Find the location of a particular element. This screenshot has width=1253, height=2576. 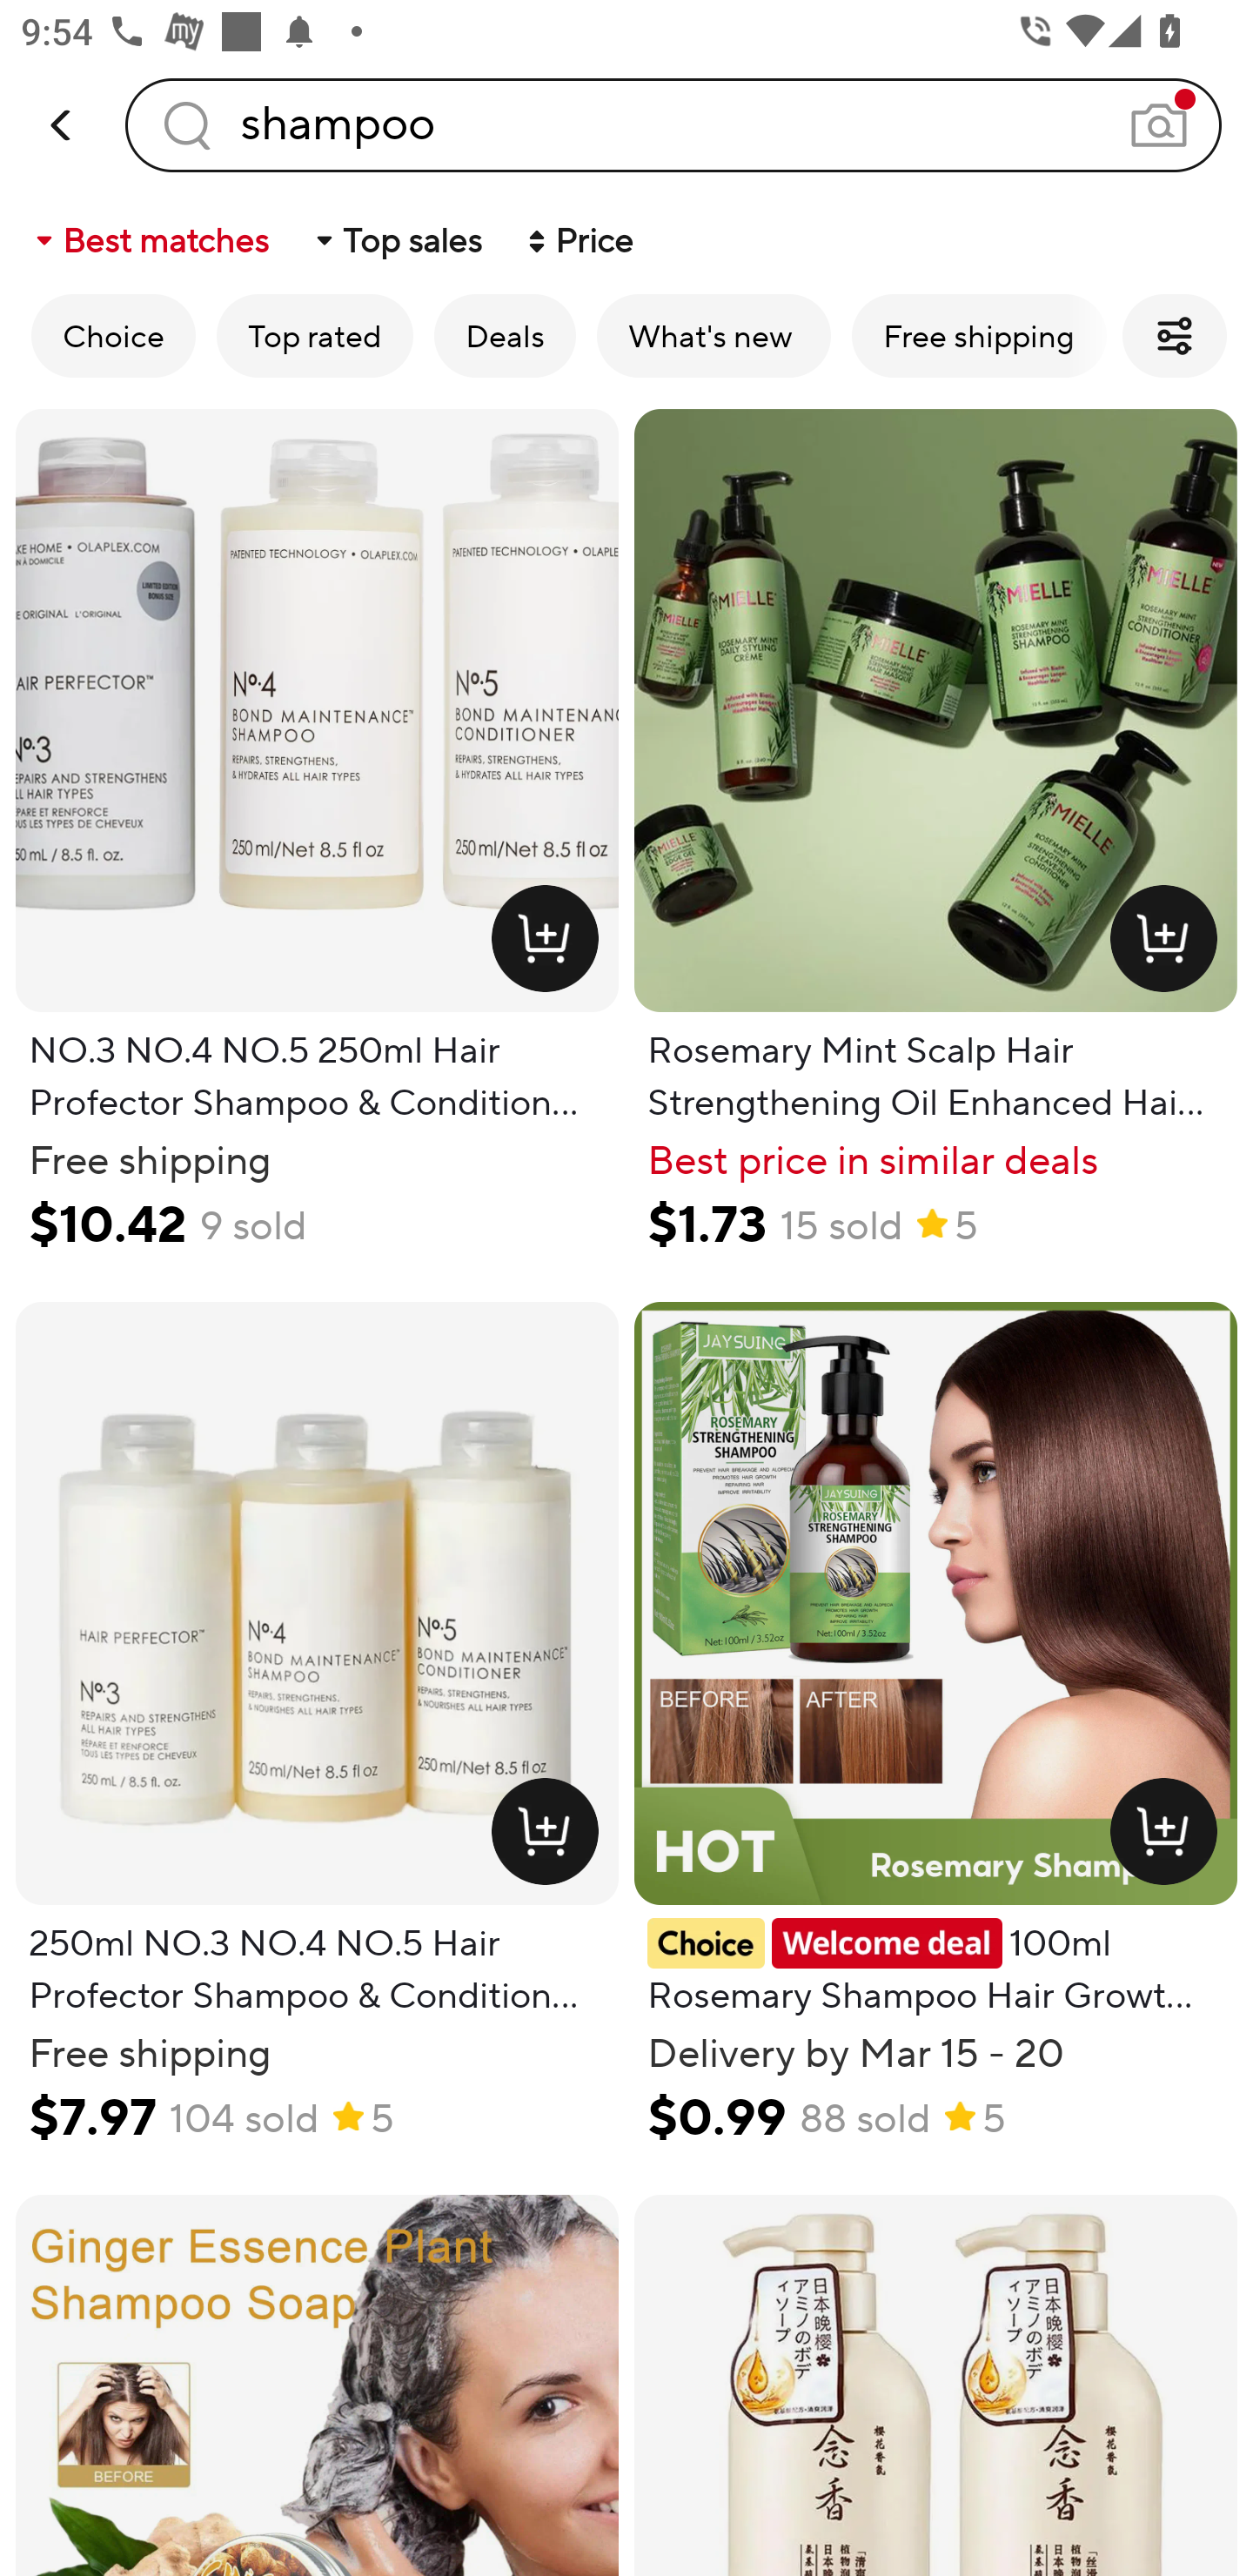

Best matches is located at coordinates (150, 240).